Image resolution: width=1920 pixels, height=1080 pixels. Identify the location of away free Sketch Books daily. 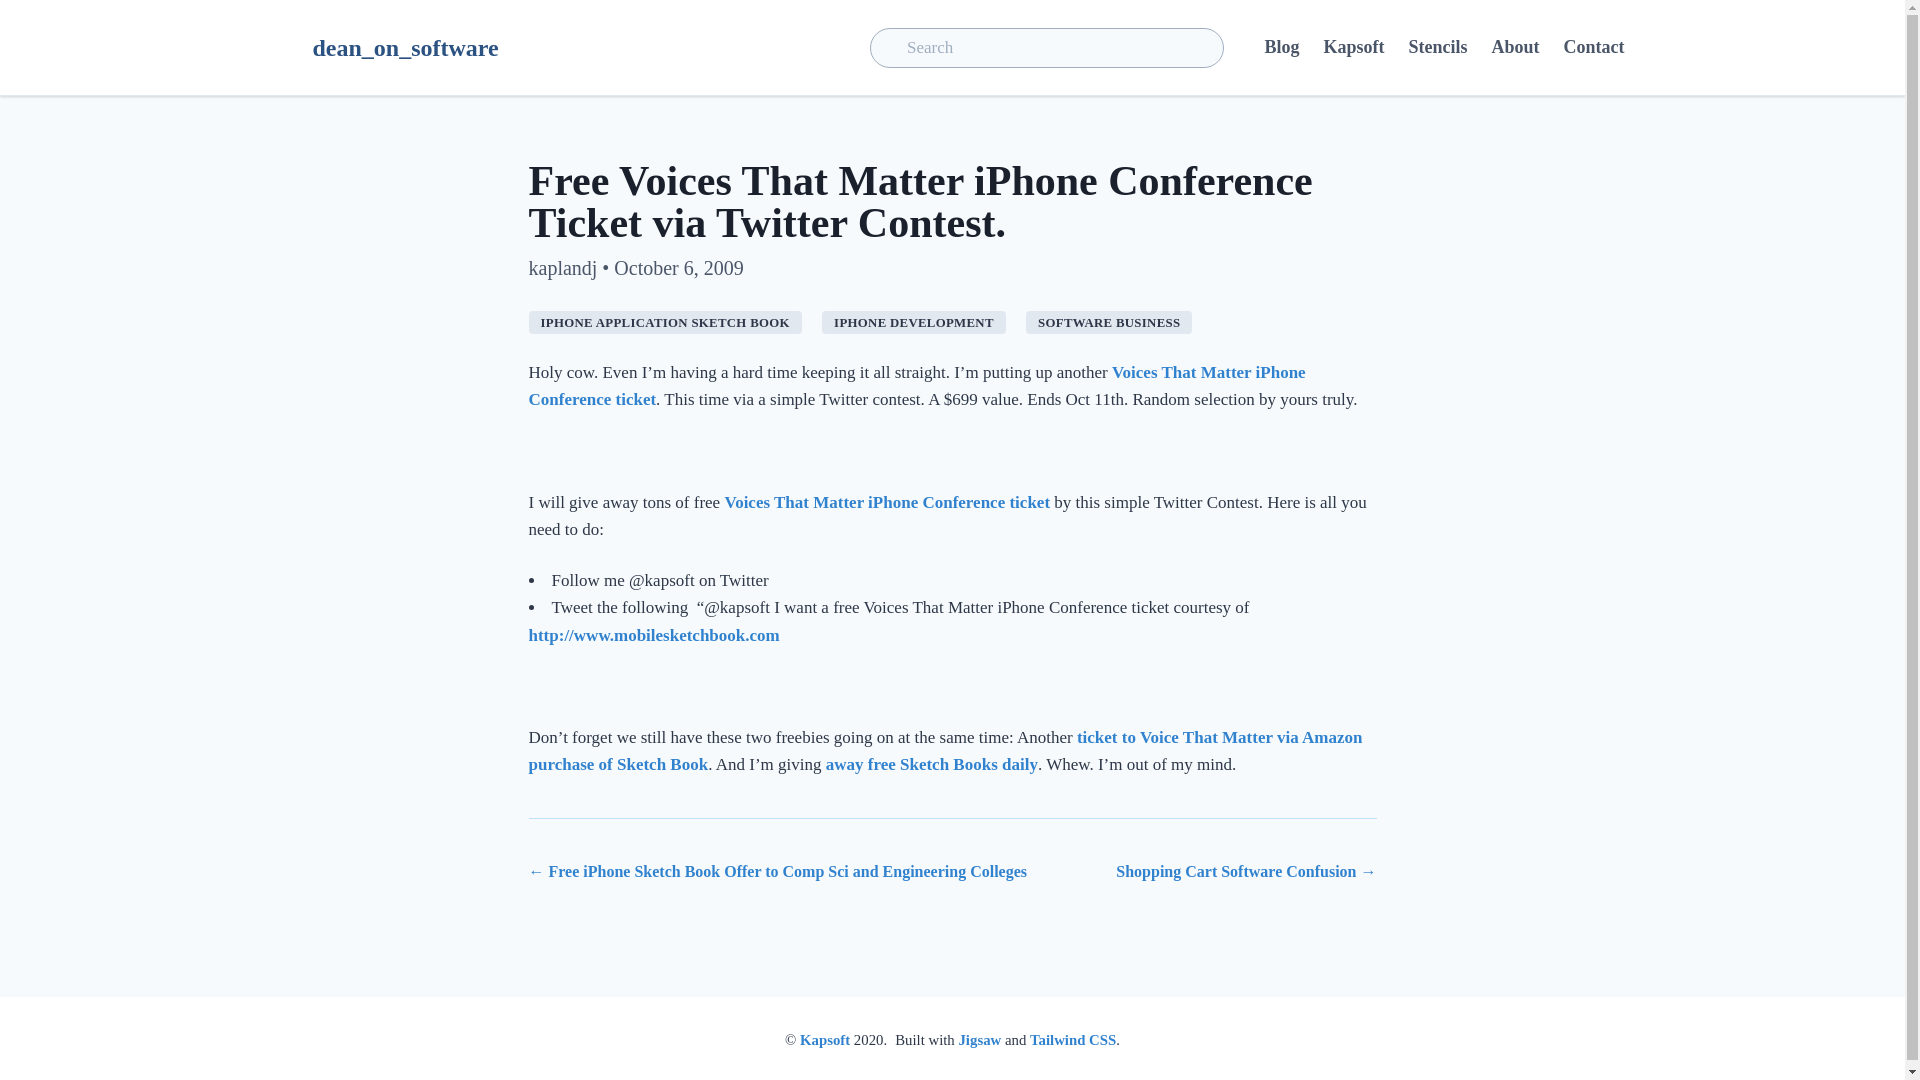
(932, 764).